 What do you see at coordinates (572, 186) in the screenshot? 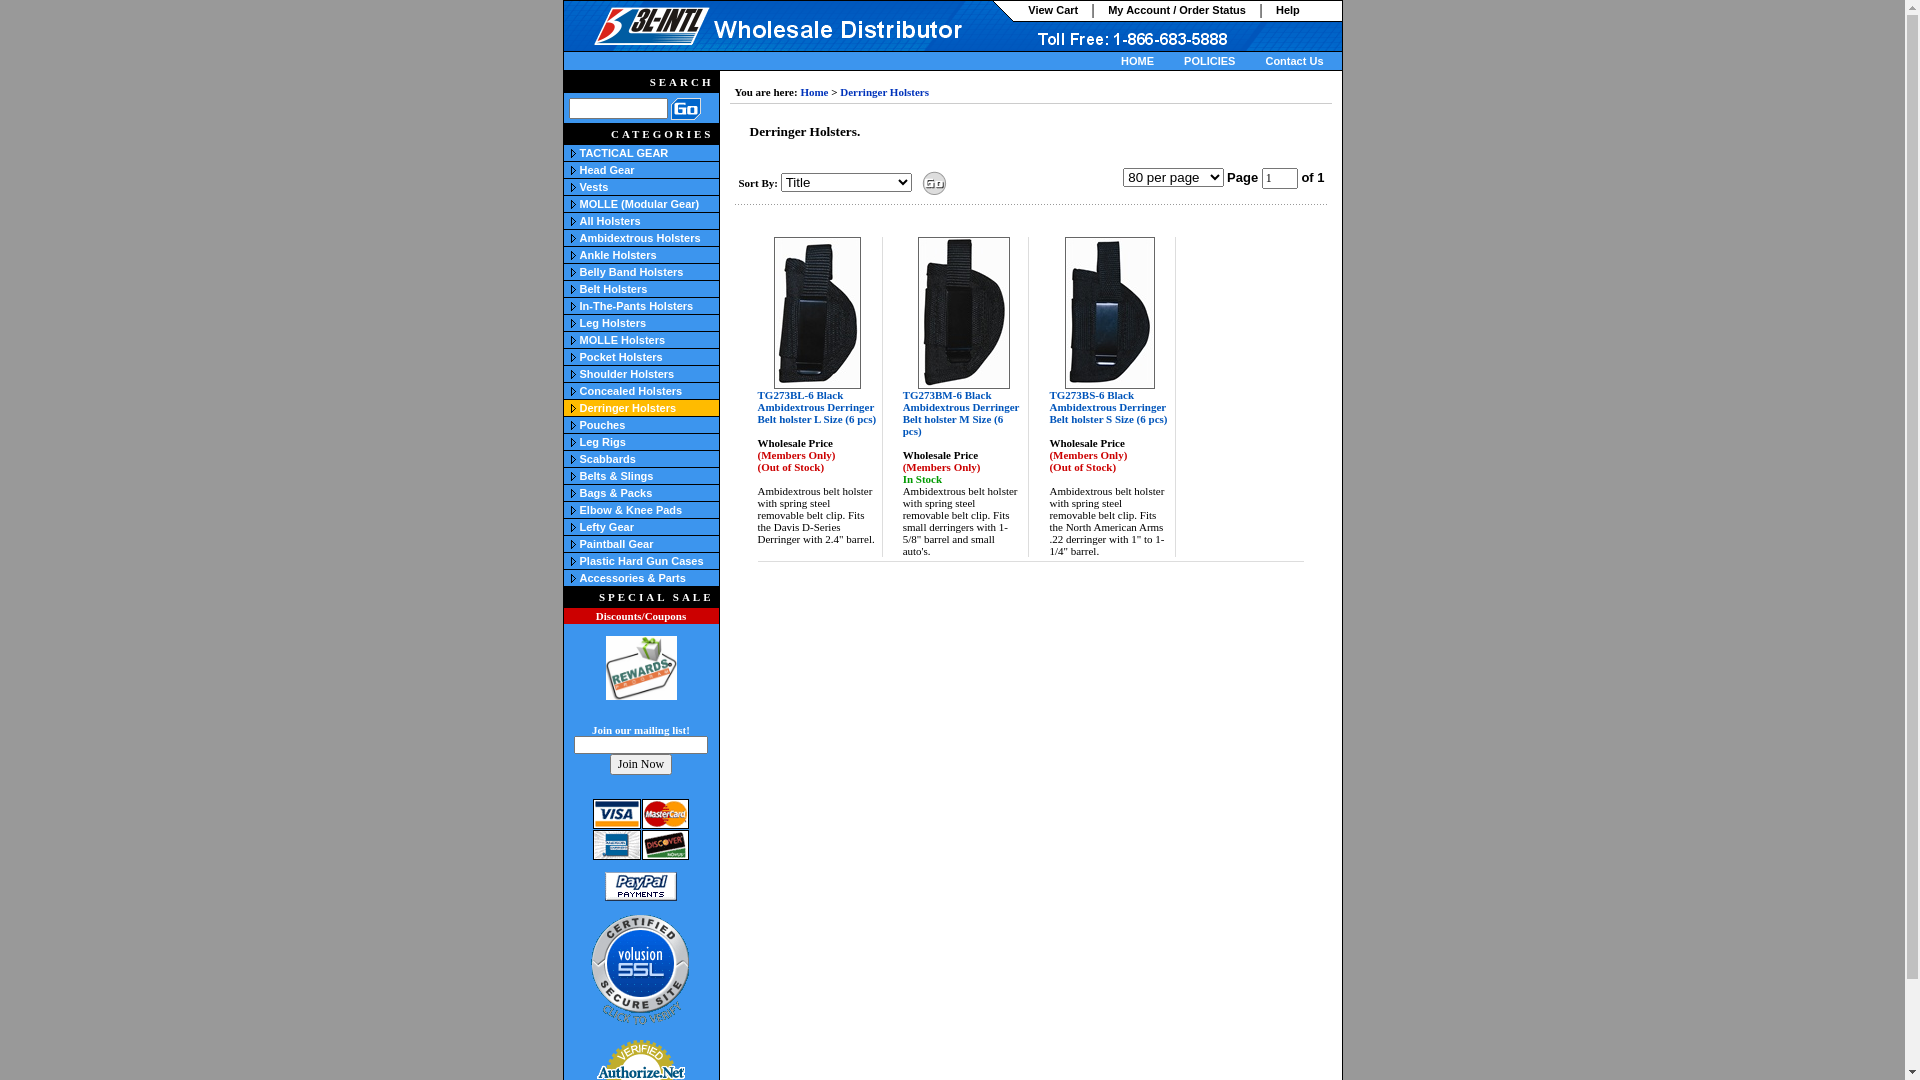
I see `Wholesale Tactical Vests` at bounding box center [572, 186].